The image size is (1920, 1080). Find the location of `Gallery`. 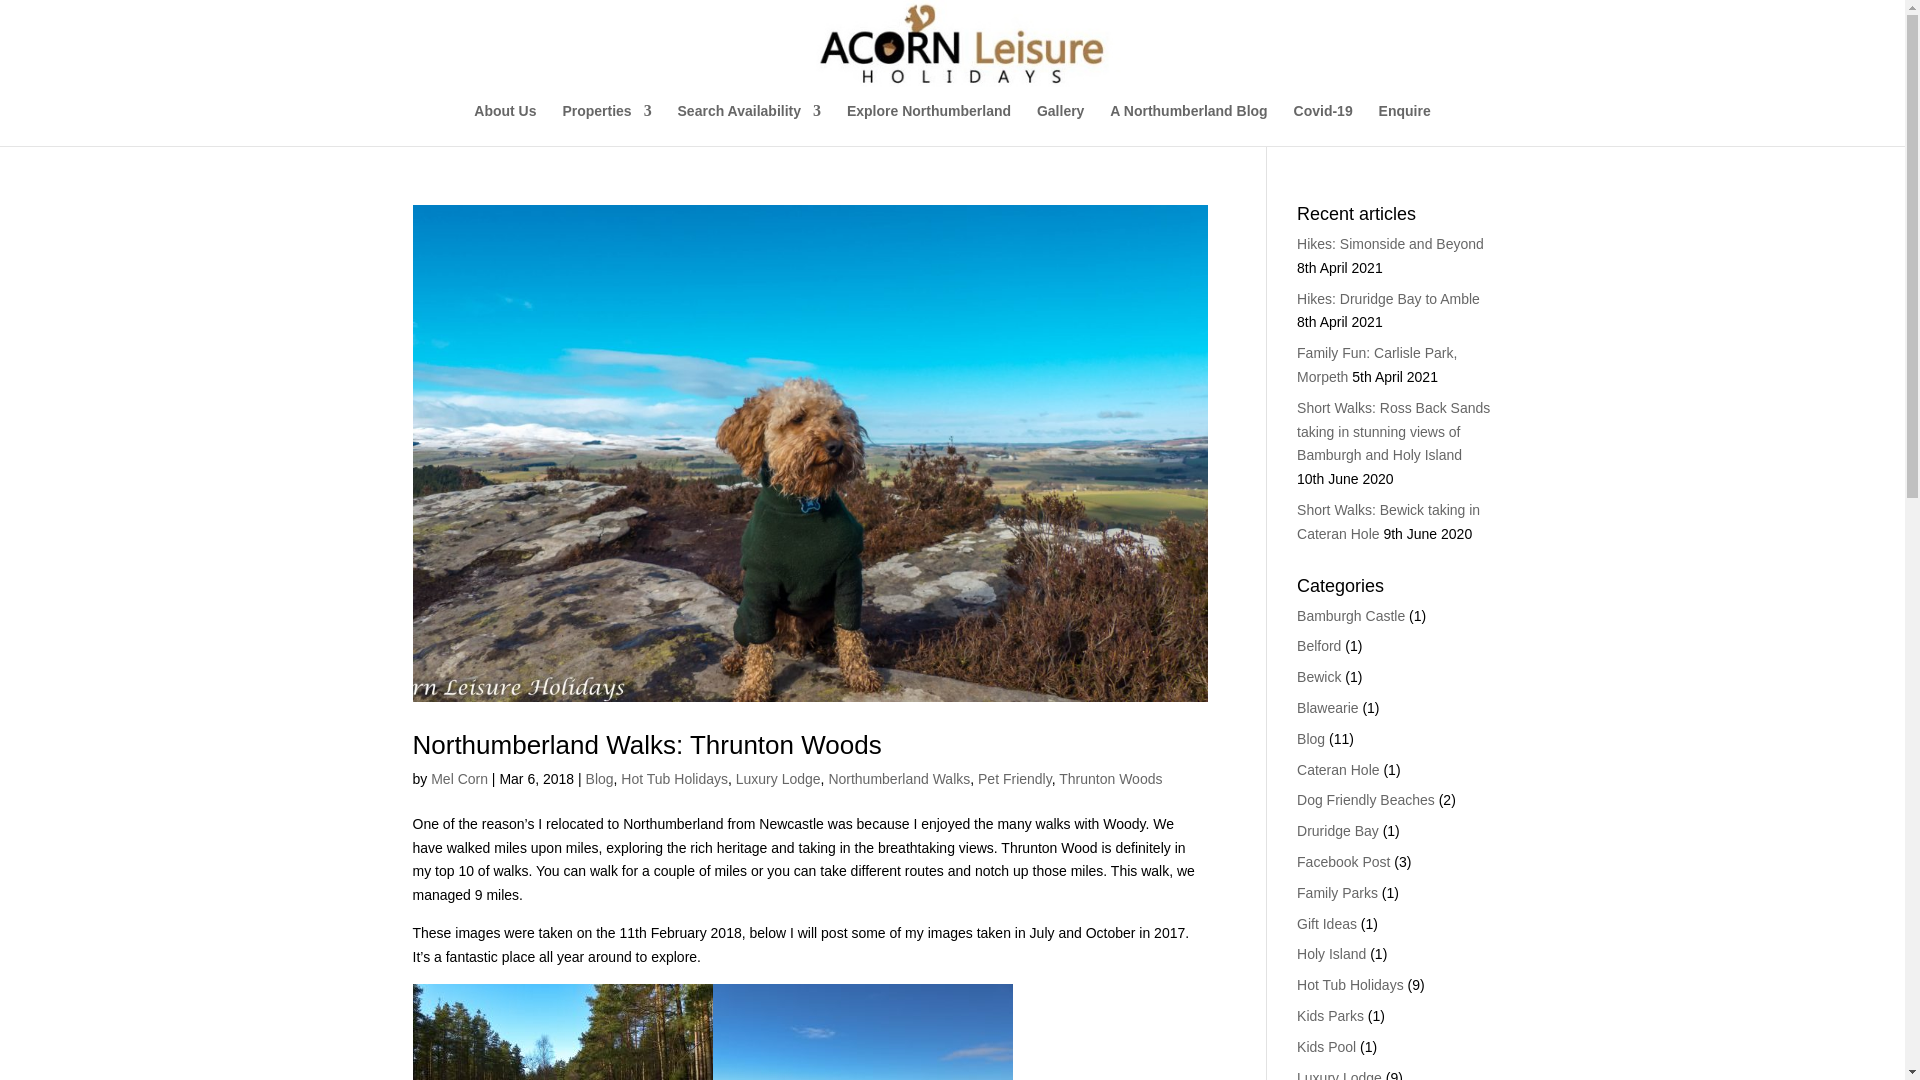

Gallery is located at coordinates (1060, 124).